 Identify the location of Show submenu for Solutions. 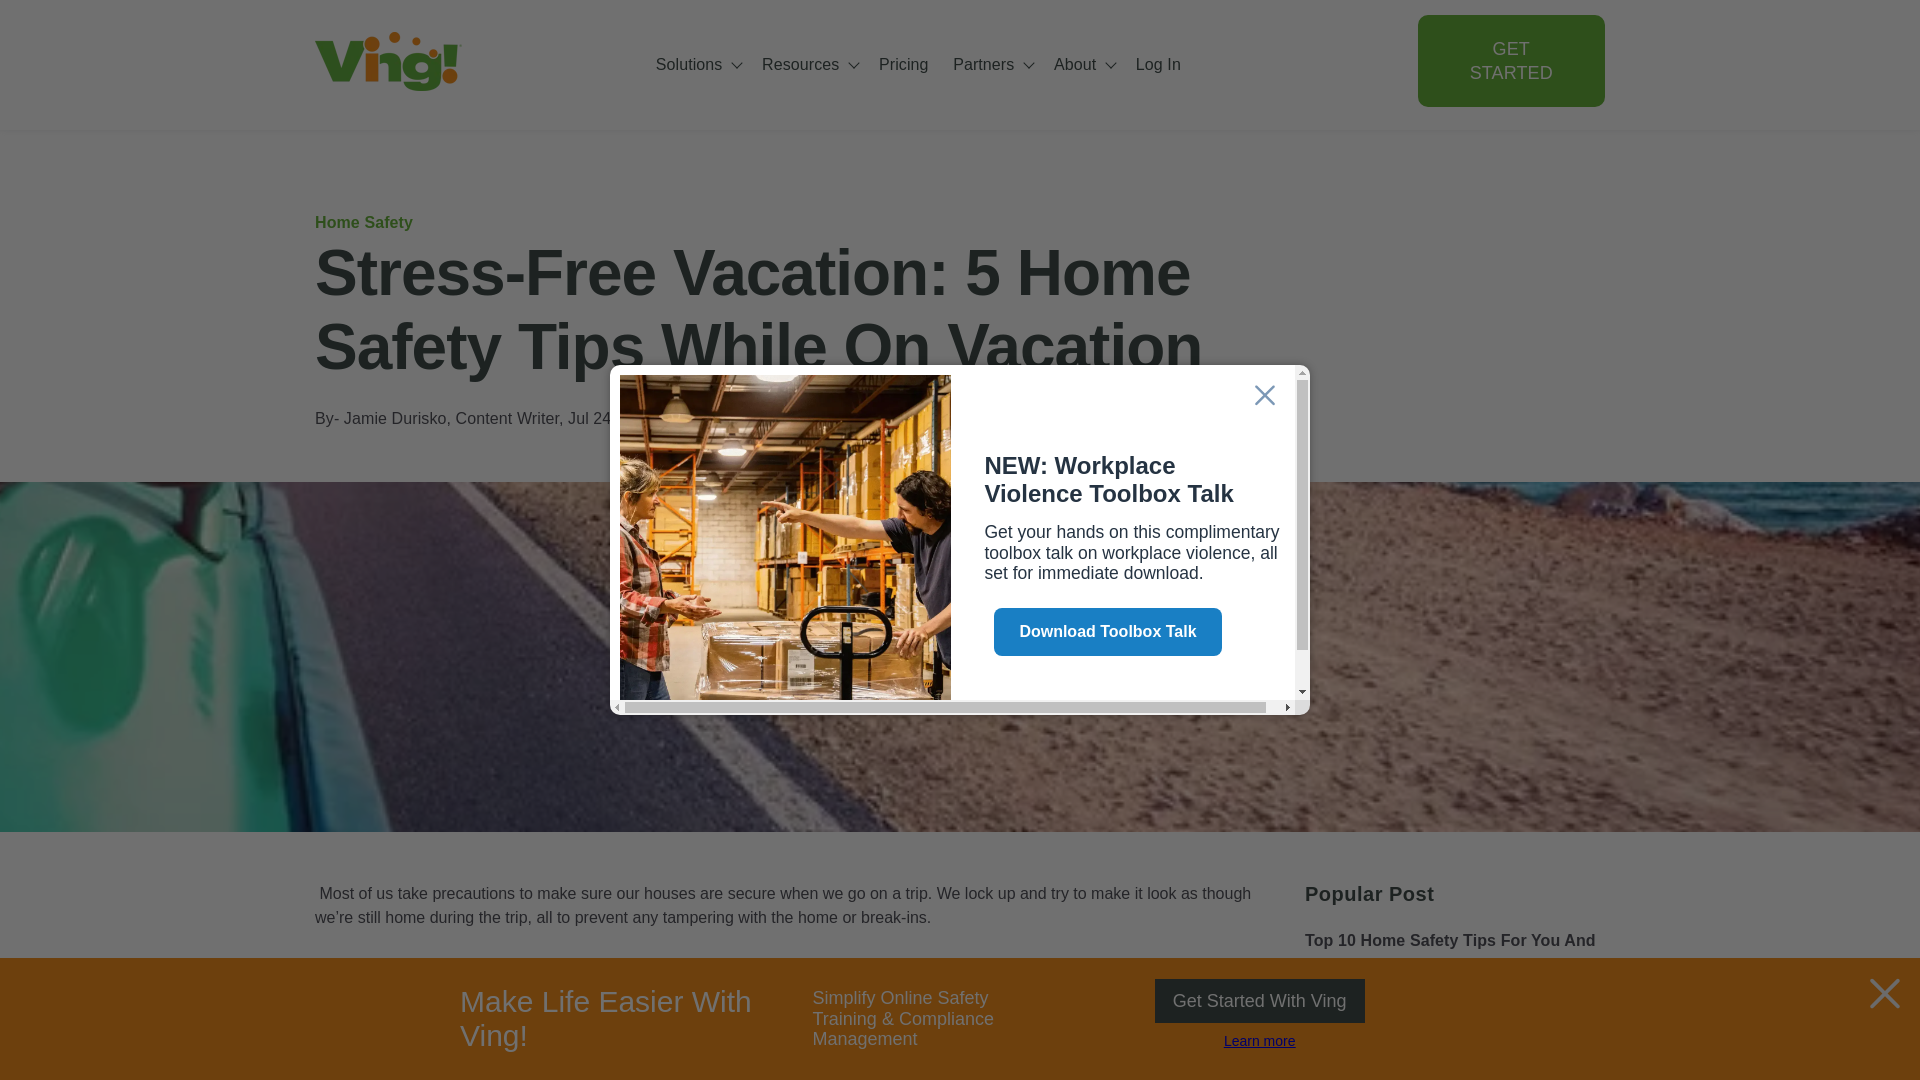
(738, 63).